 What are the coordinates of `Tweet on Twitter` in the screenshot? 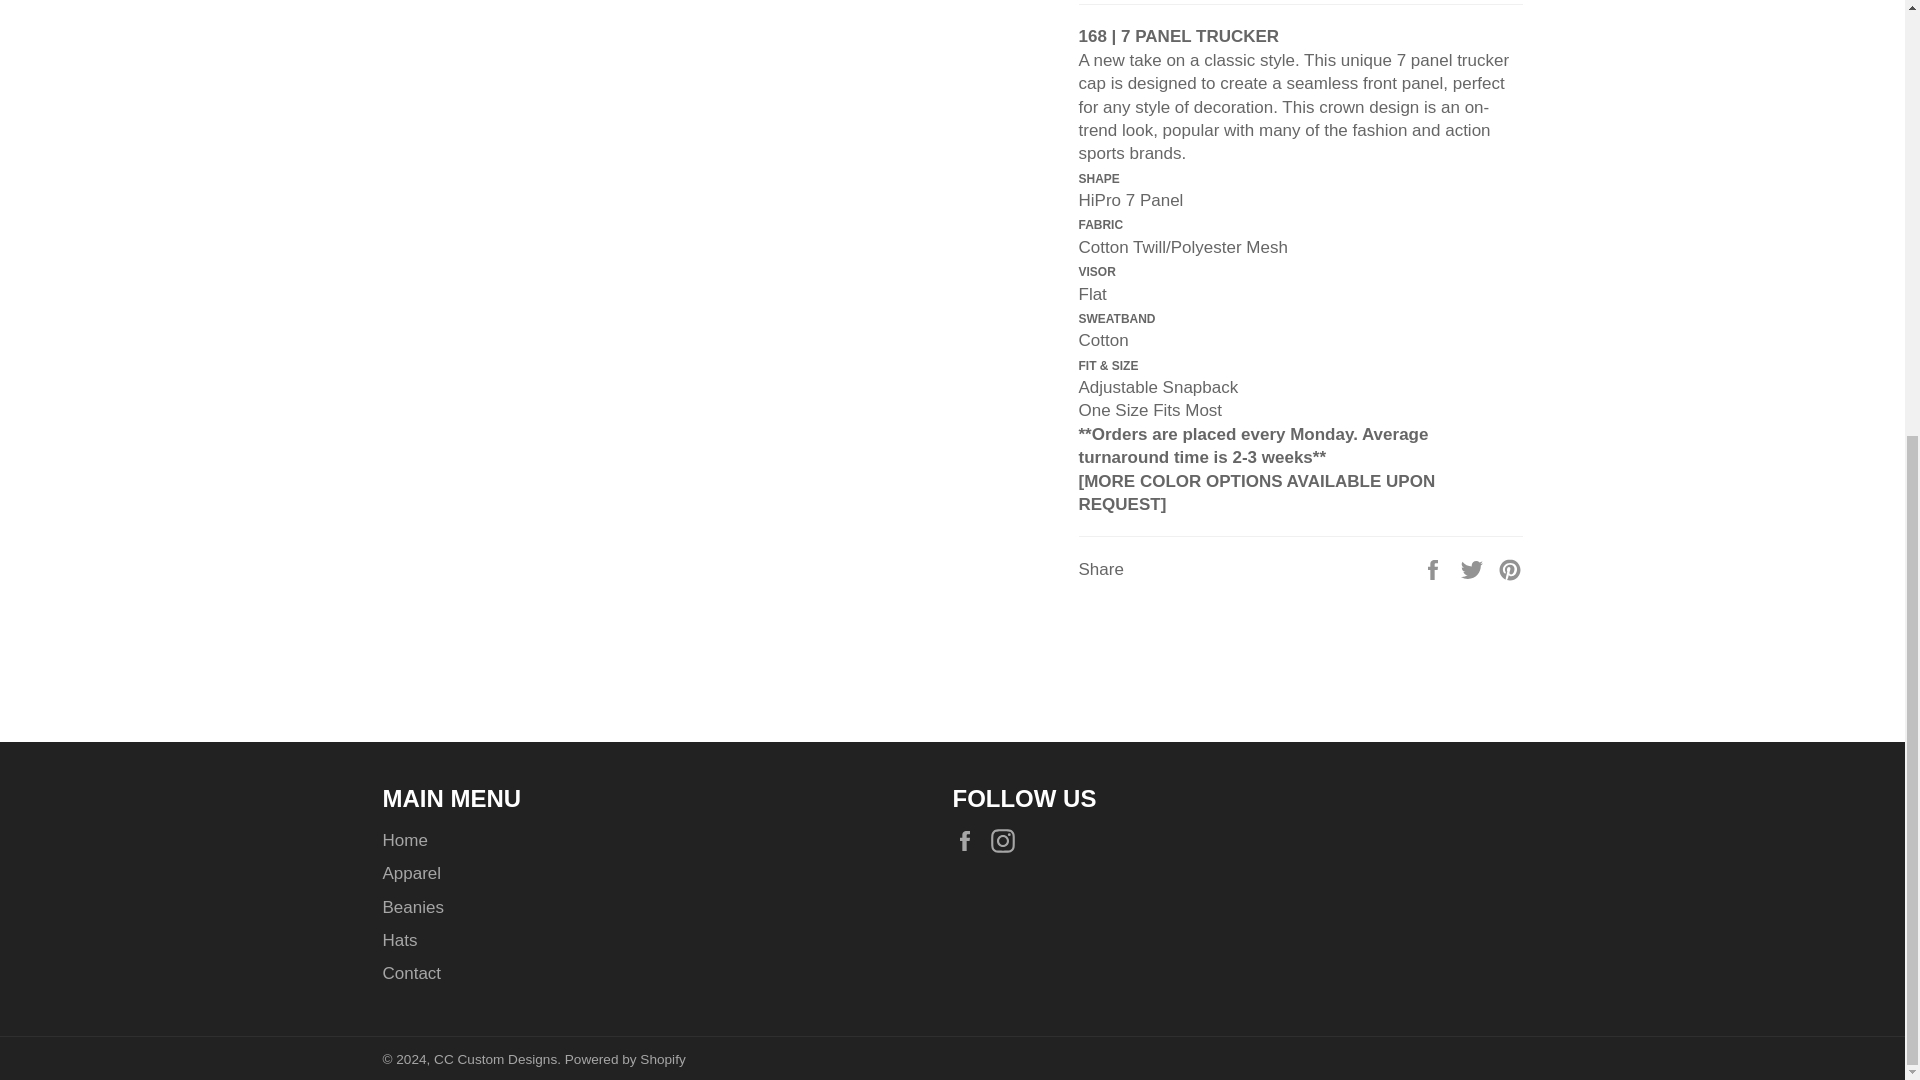 It's located at (1474, 568).